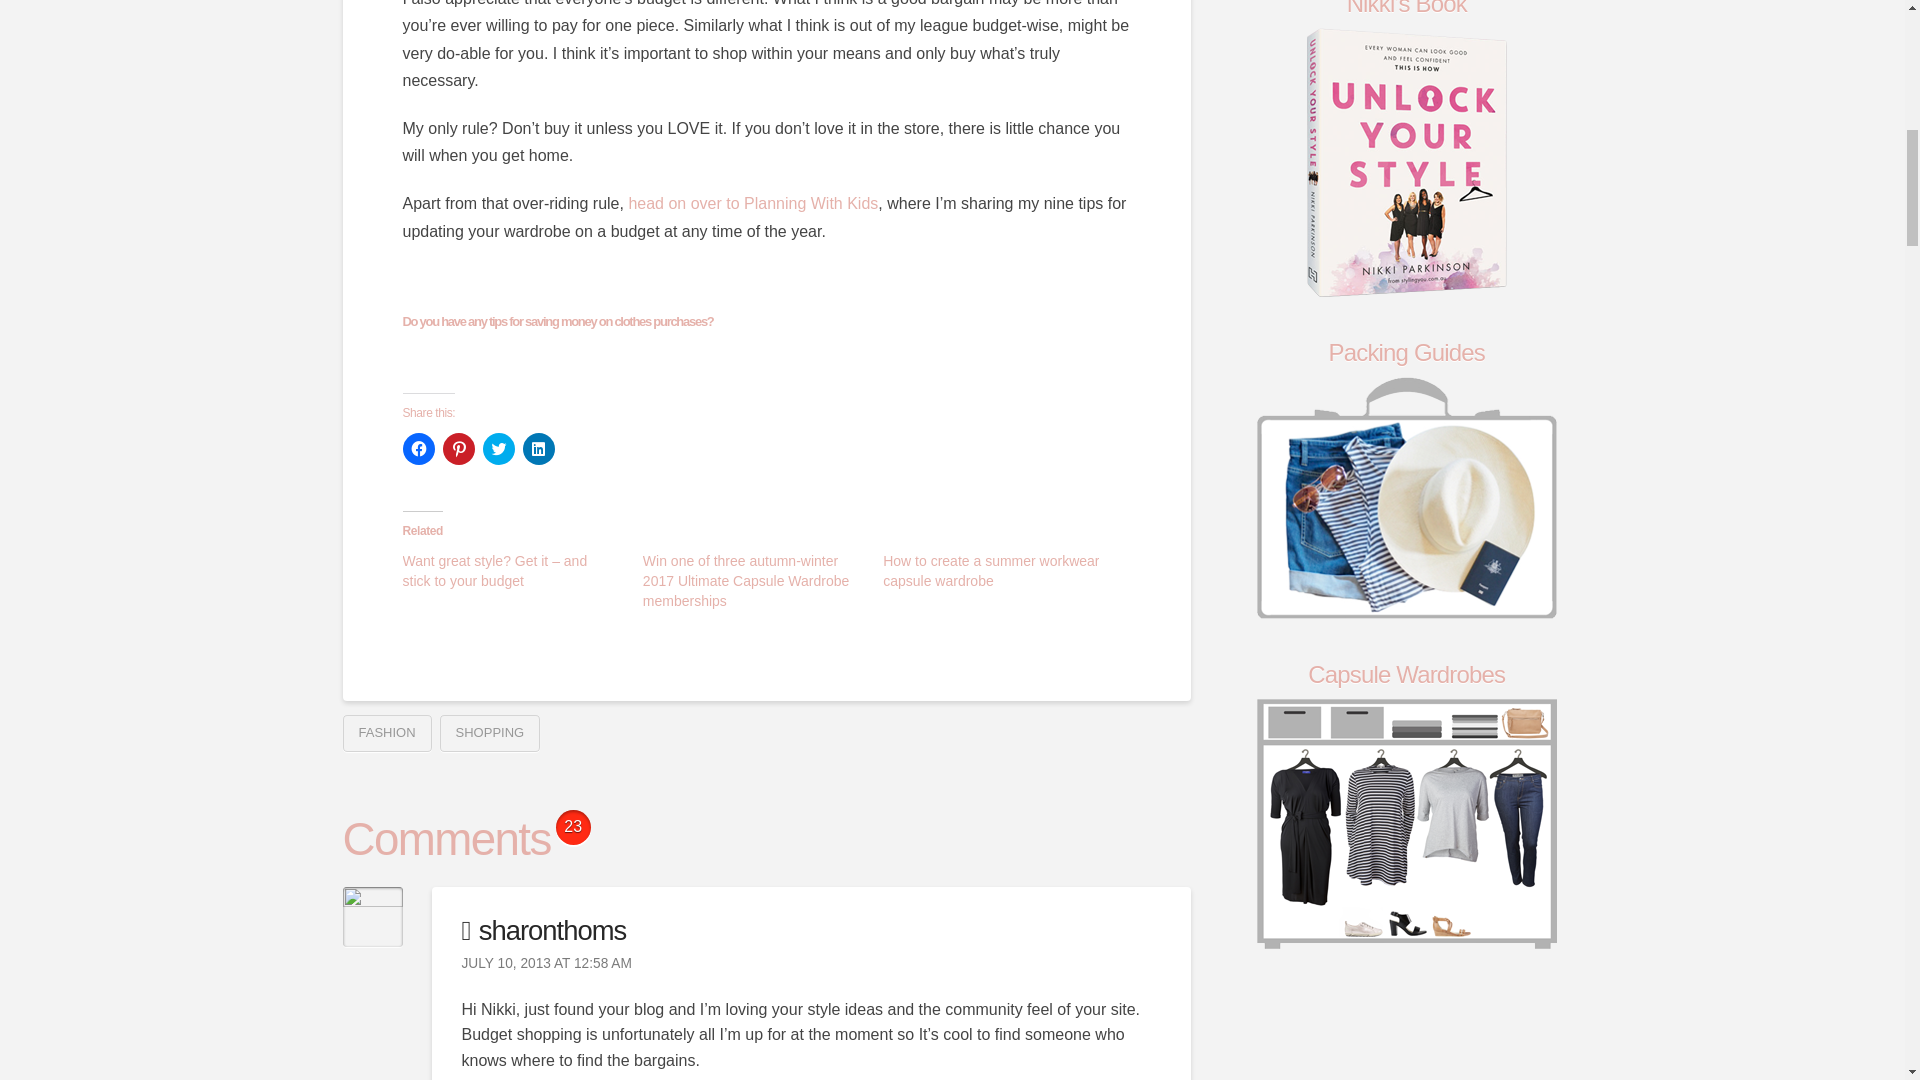  I want to click on Click to share on Facebook, so click(417, 449).